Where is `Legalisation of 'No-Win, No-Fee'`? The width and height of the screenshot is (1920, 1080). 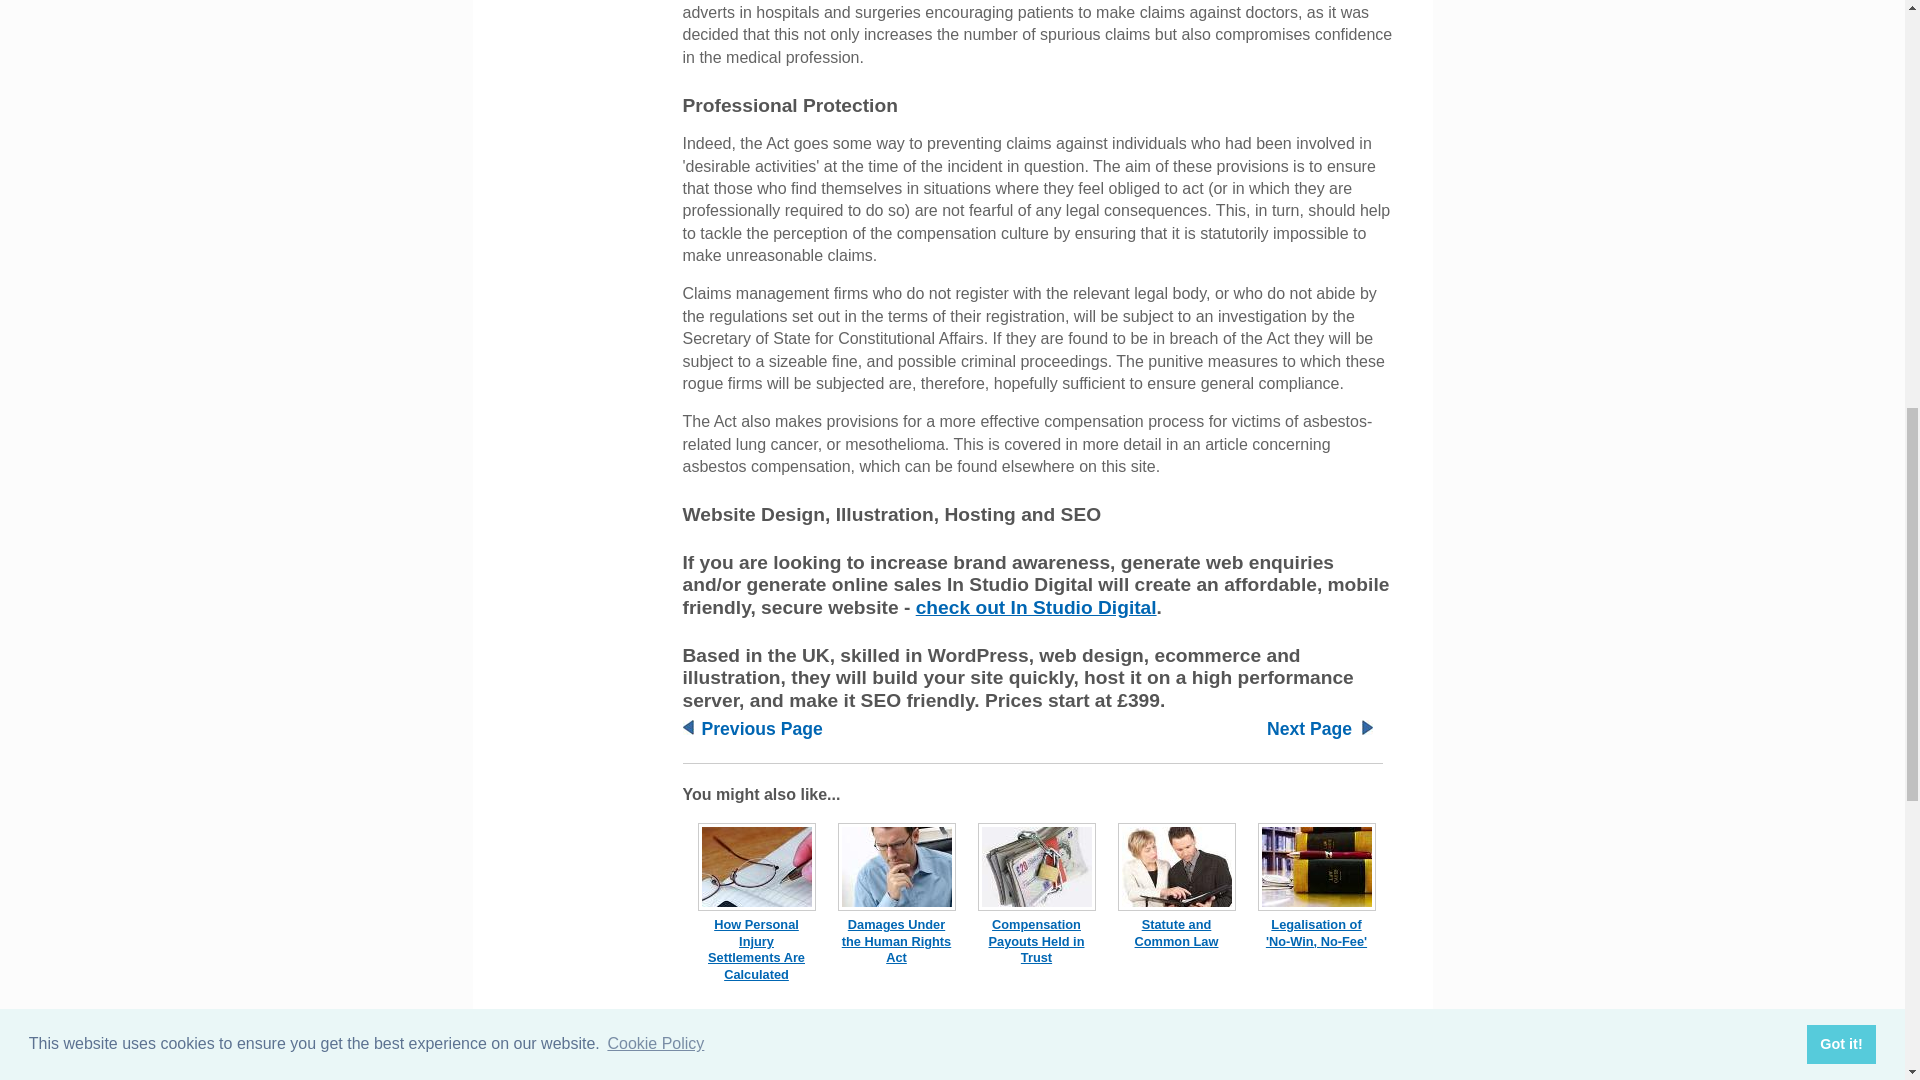
Legalisation of 'No-Win, No-Fee' is located at coordinates (1316, 932).